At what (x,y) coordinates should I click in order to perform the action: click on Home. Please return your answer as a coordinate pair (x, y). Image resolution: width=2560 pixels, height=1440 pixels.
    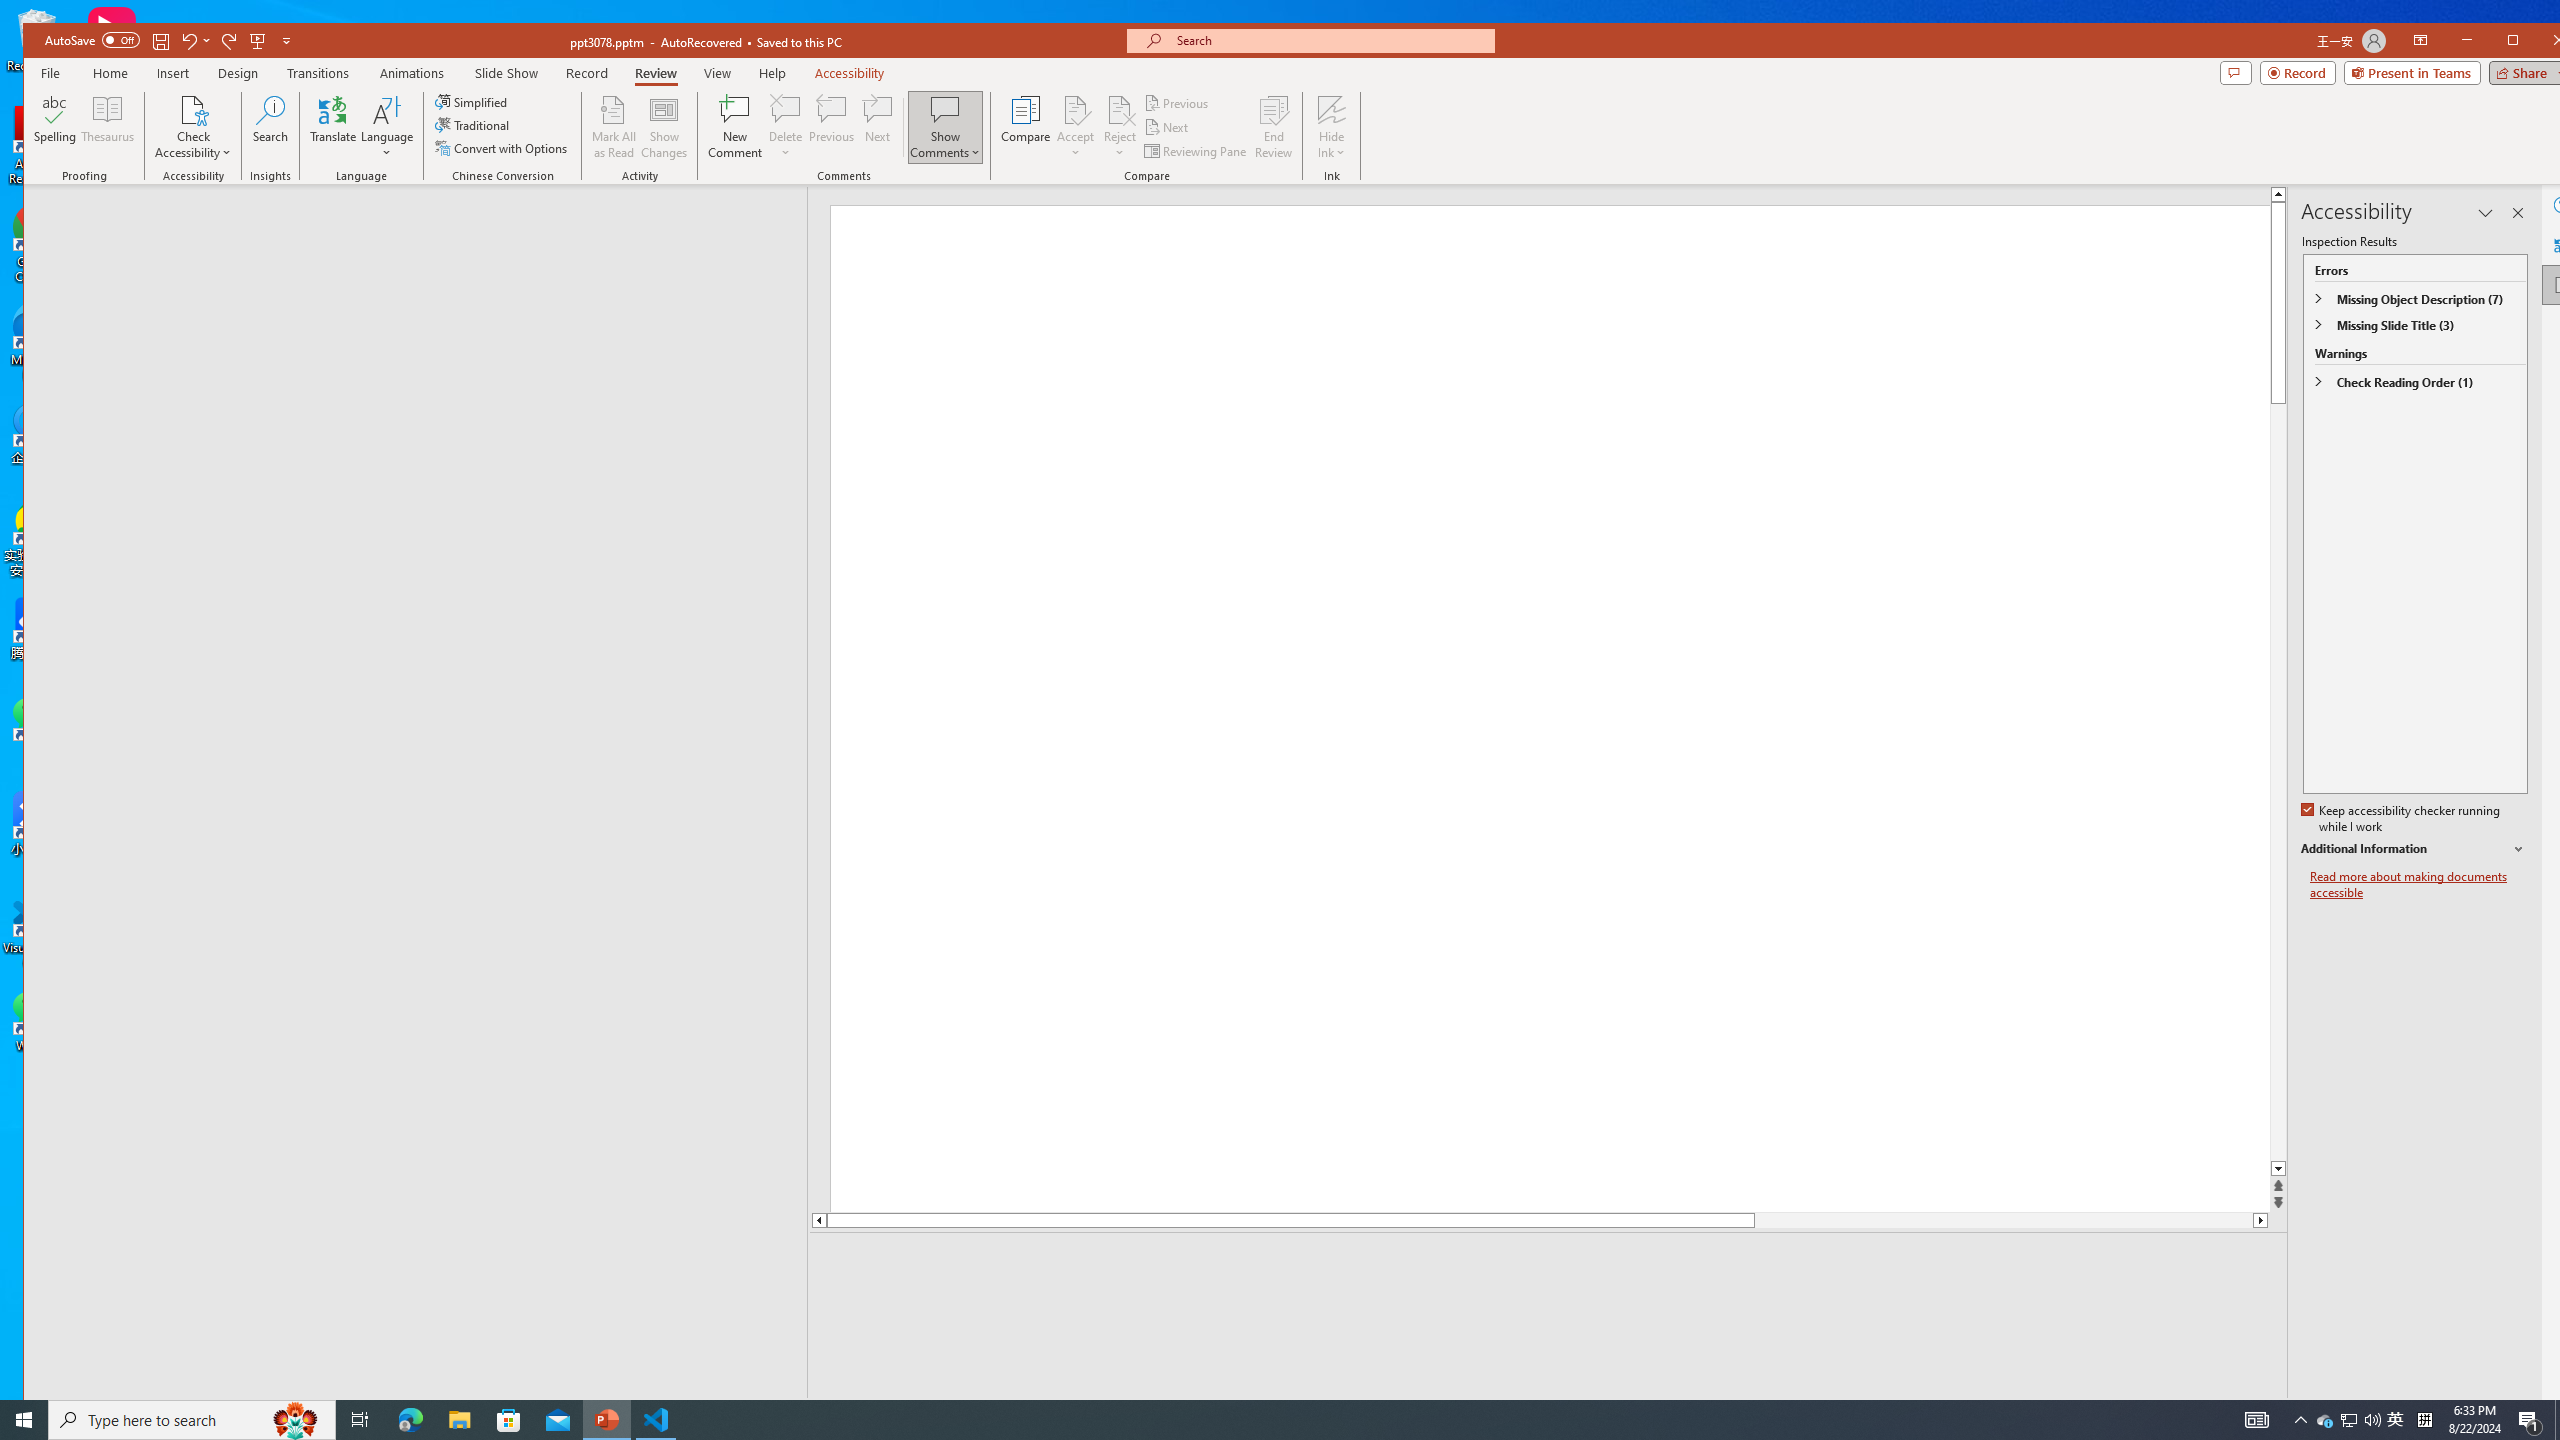
    Looking at the image, I should click on (110, 73).